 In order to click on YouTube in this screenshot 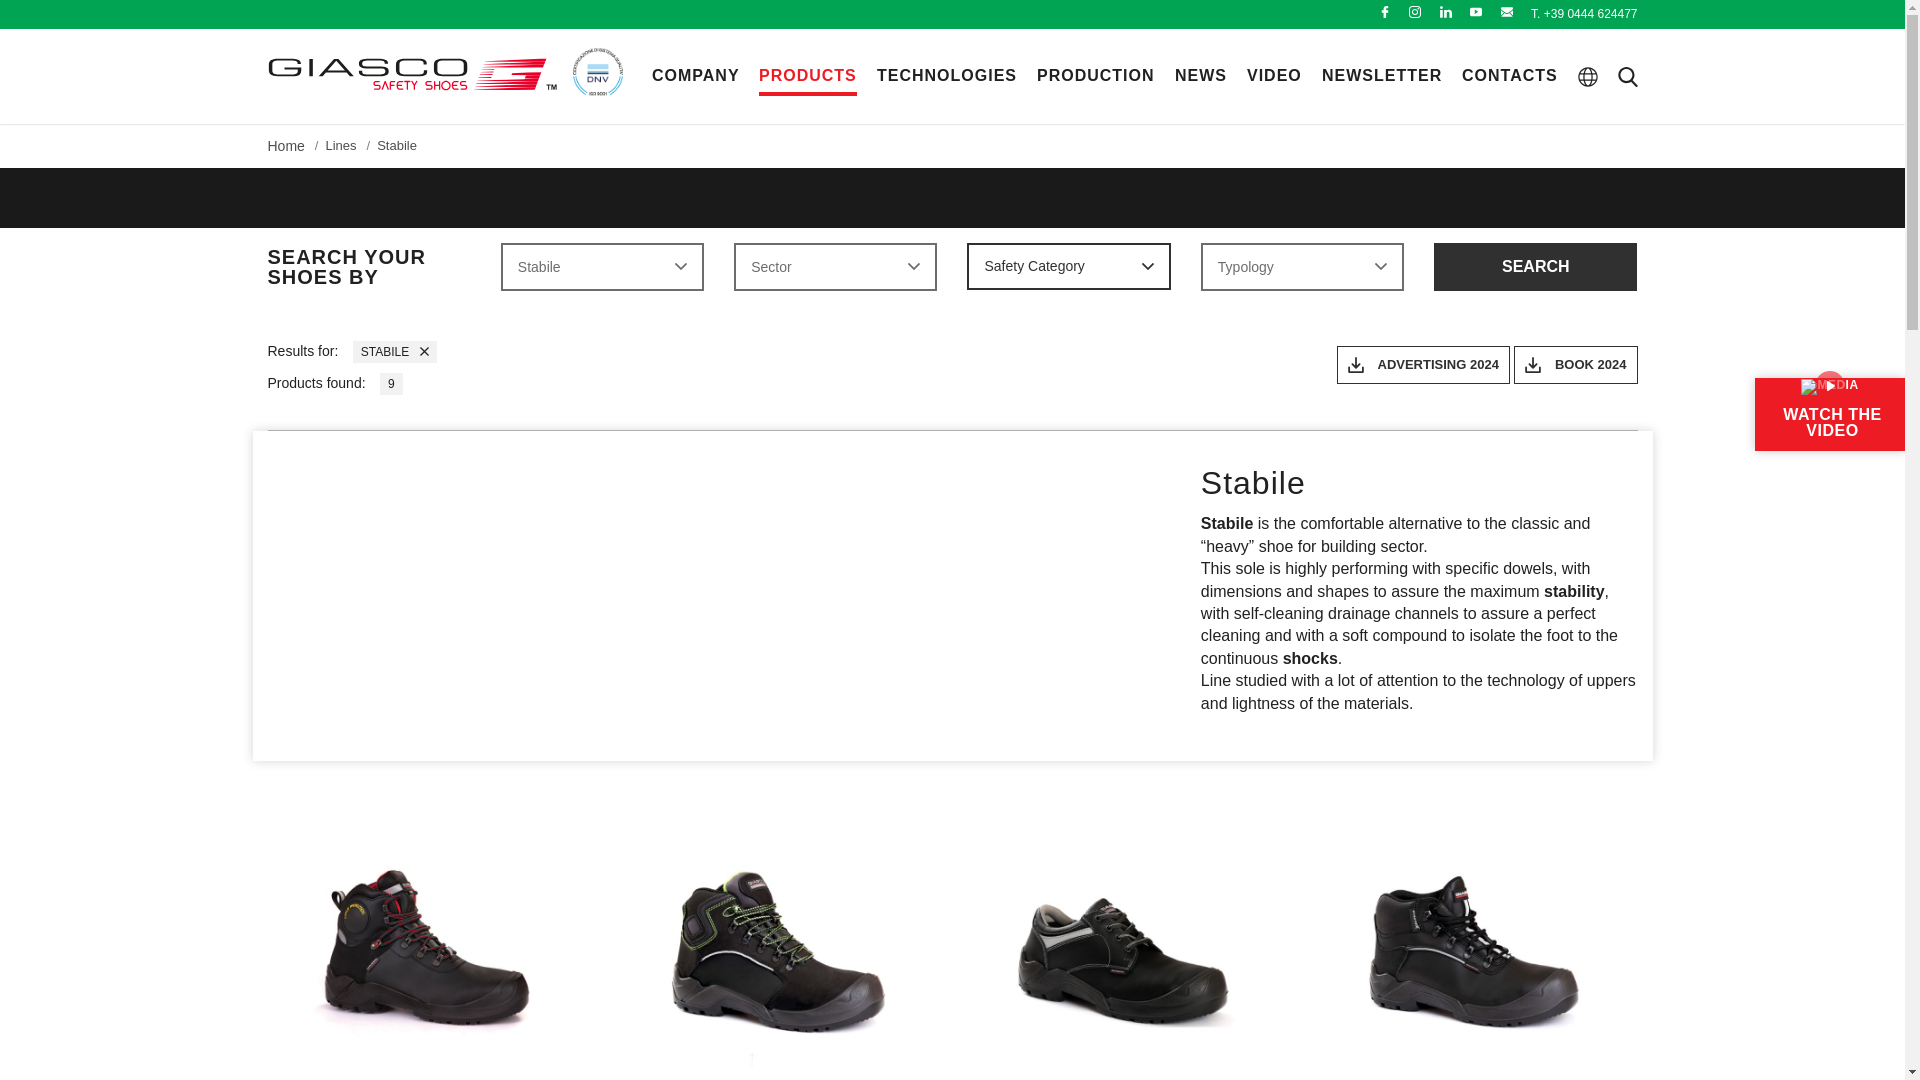, I will do `click(1476, 12)`.